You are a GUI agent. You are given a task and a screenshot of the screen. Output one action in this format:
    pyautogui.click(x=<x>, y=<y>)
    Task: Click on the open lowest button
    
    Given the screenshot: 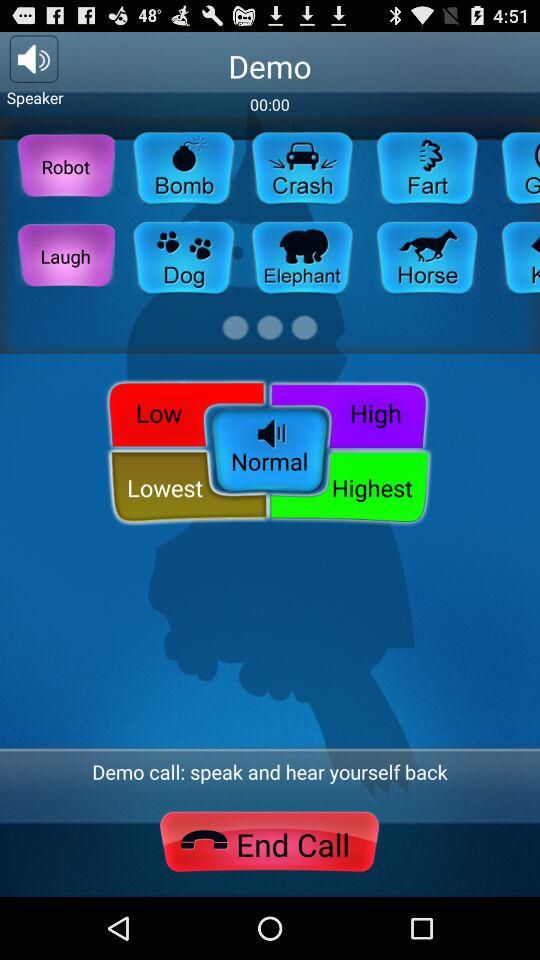 What is the action you would take?
    pyautogui.click(x=188, y=488)
    